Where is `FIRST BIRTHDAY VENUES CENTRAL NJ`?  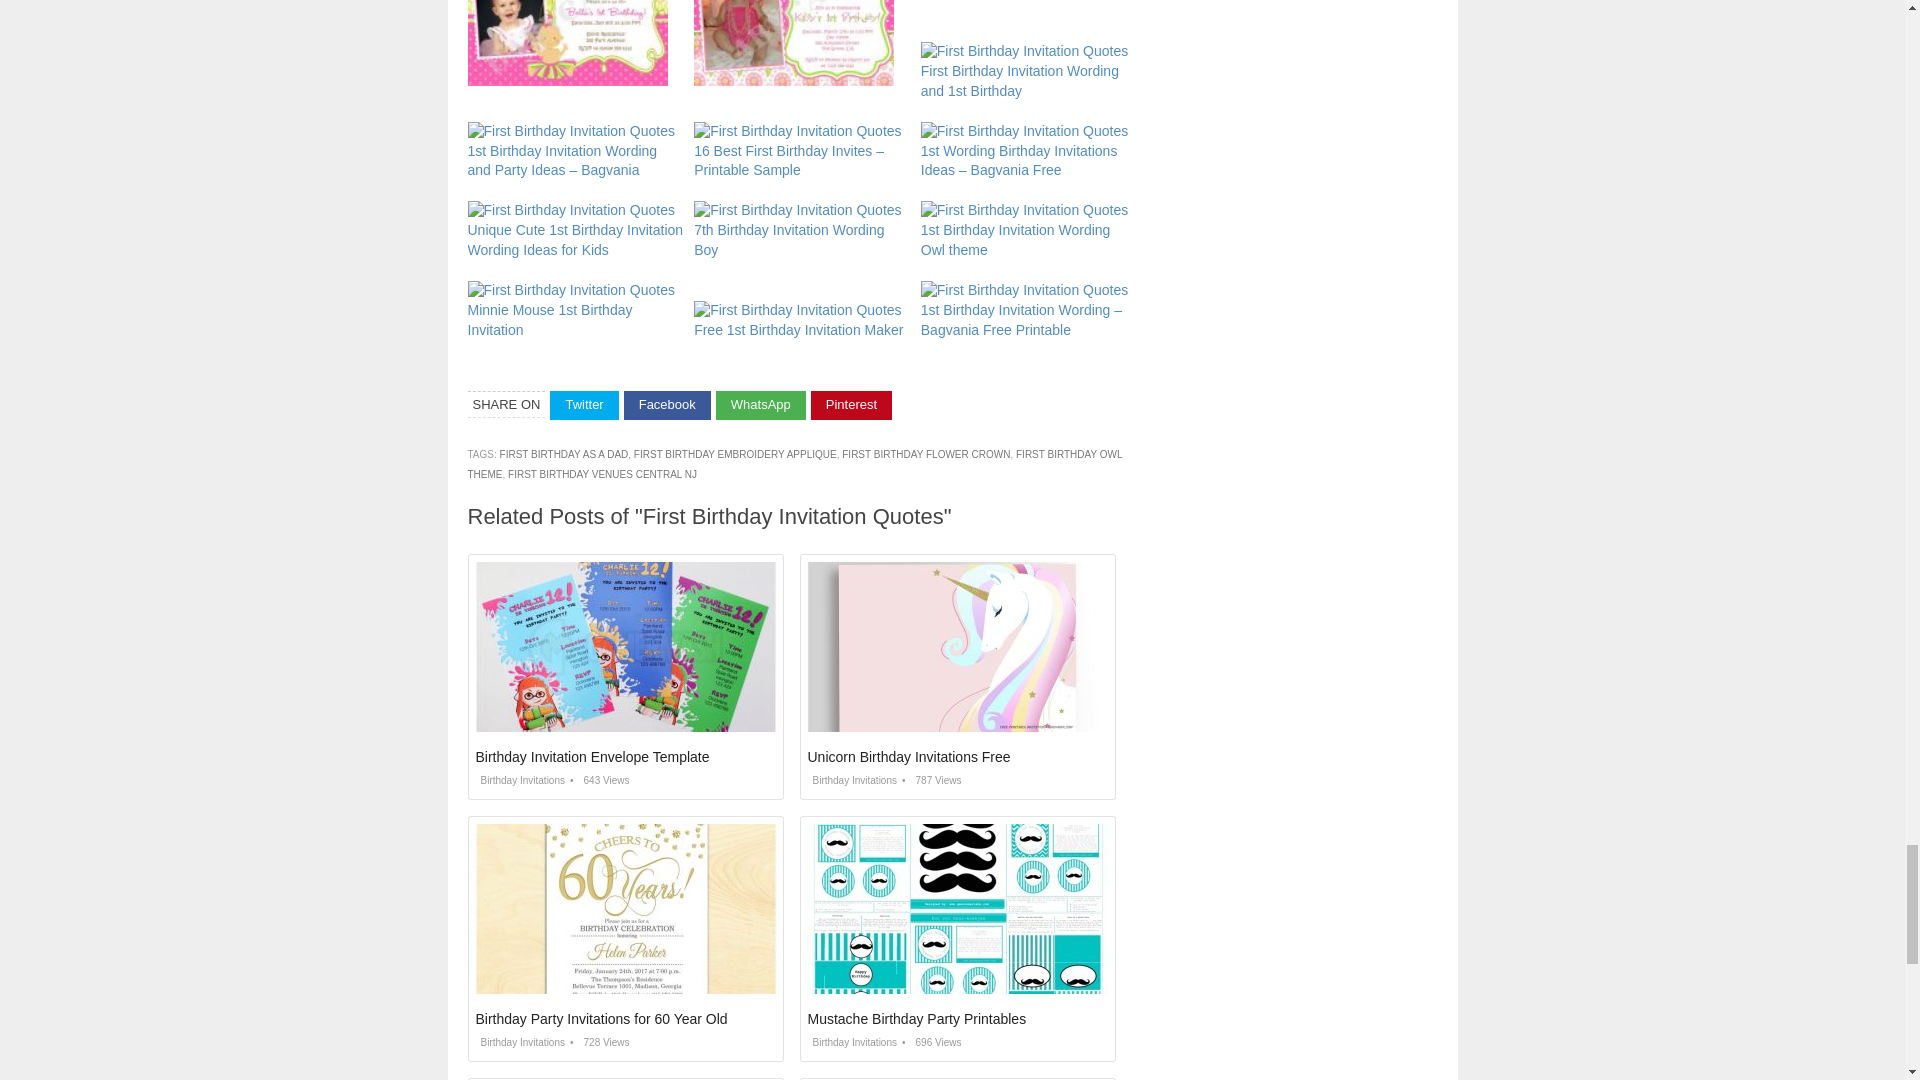 FIRST BIRTHDAY VENUES CENTRAL NJ is located at coordinates (602, 474).